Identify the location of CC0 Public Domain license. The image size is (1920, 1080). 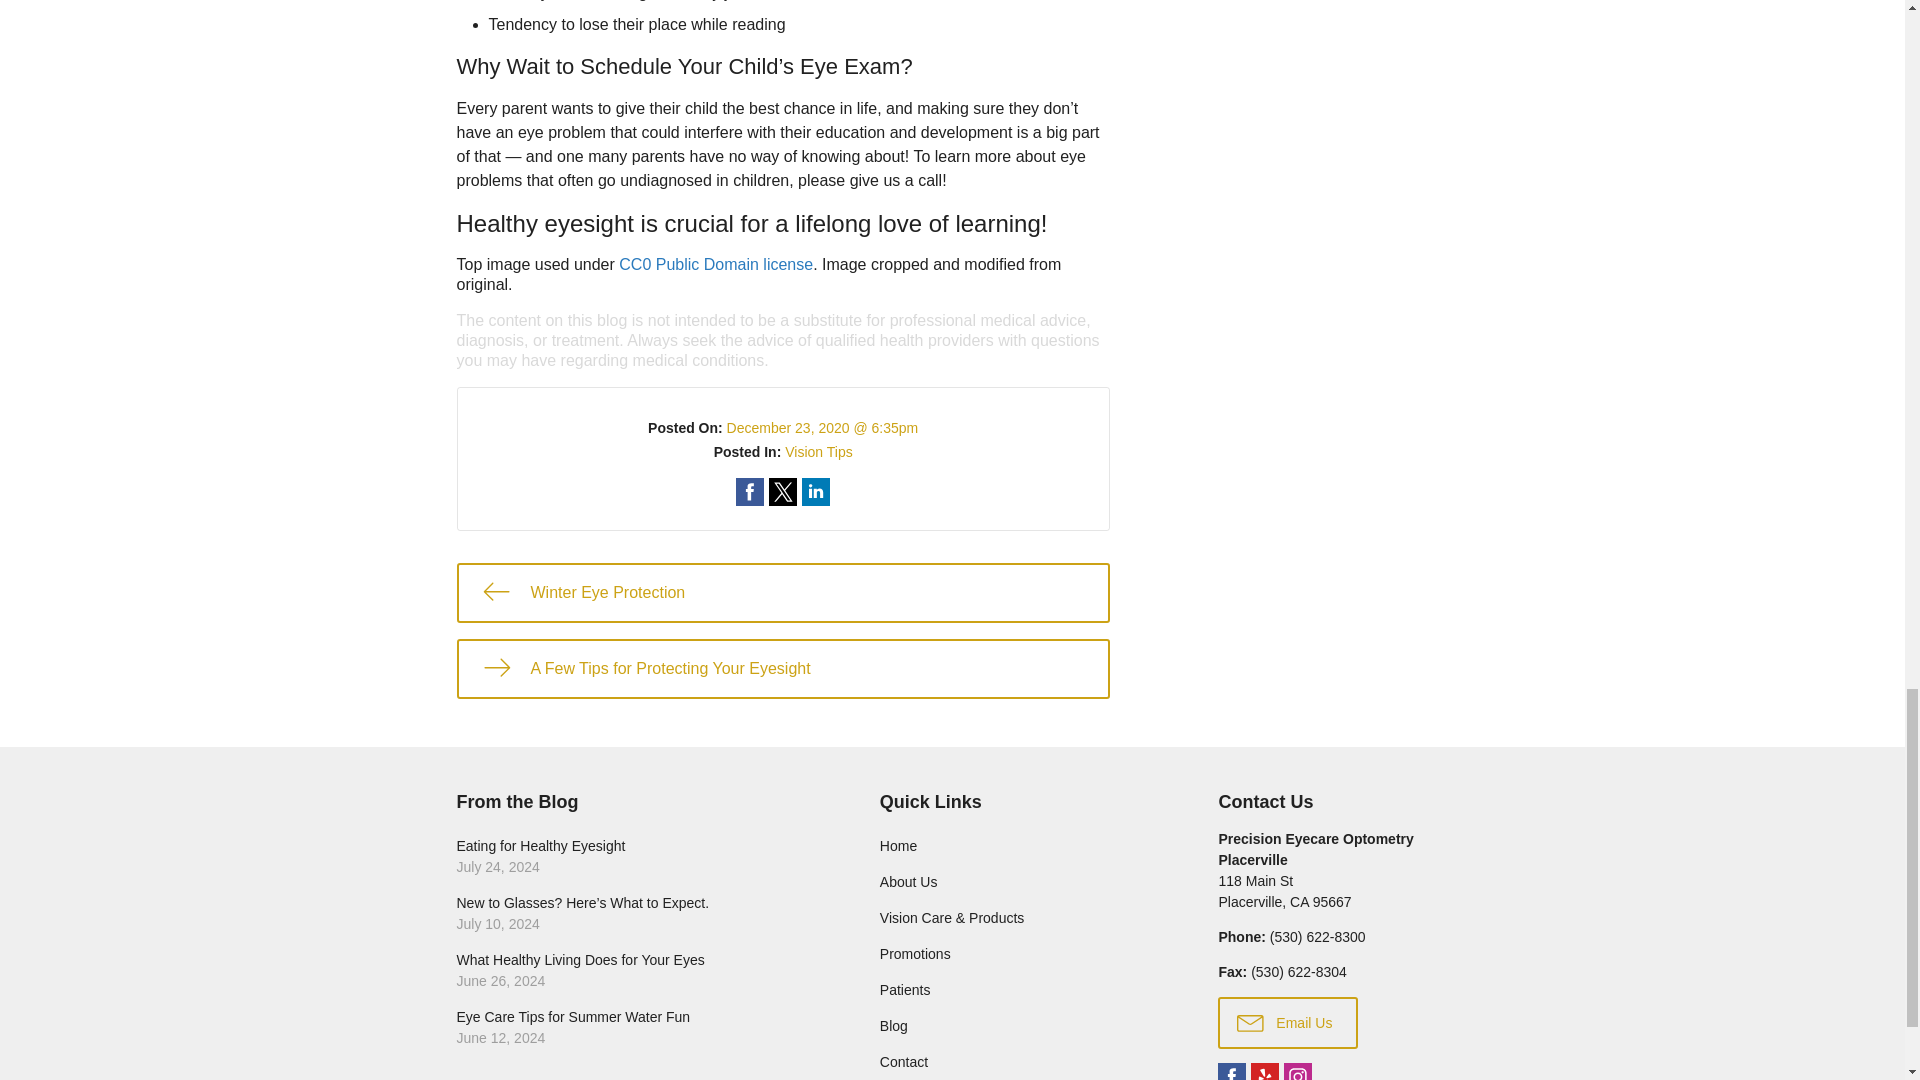
(715, 264).